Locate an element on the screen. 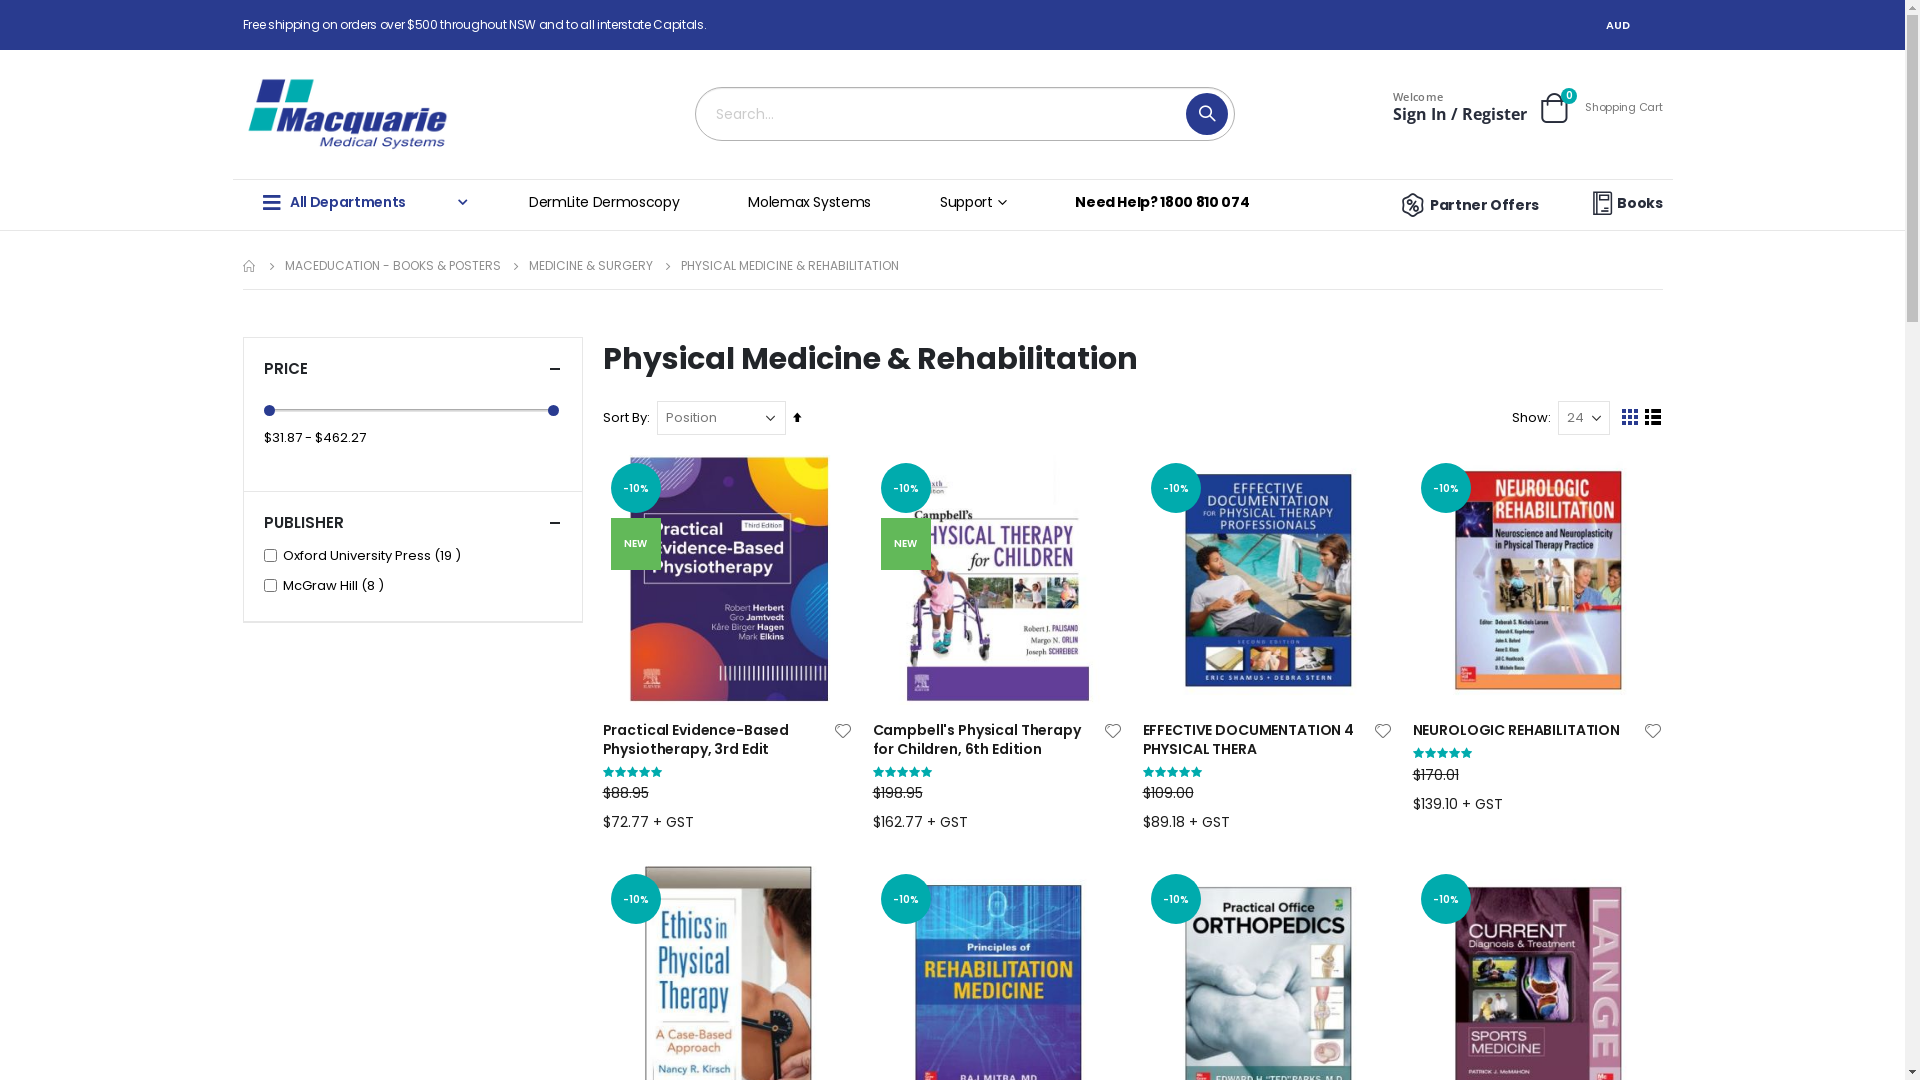 The height and width of the screenshot is (1080, 1920). Practical Evidence-Based Physiotherapy, 3rd Edit is located at coordinates (717, 740).